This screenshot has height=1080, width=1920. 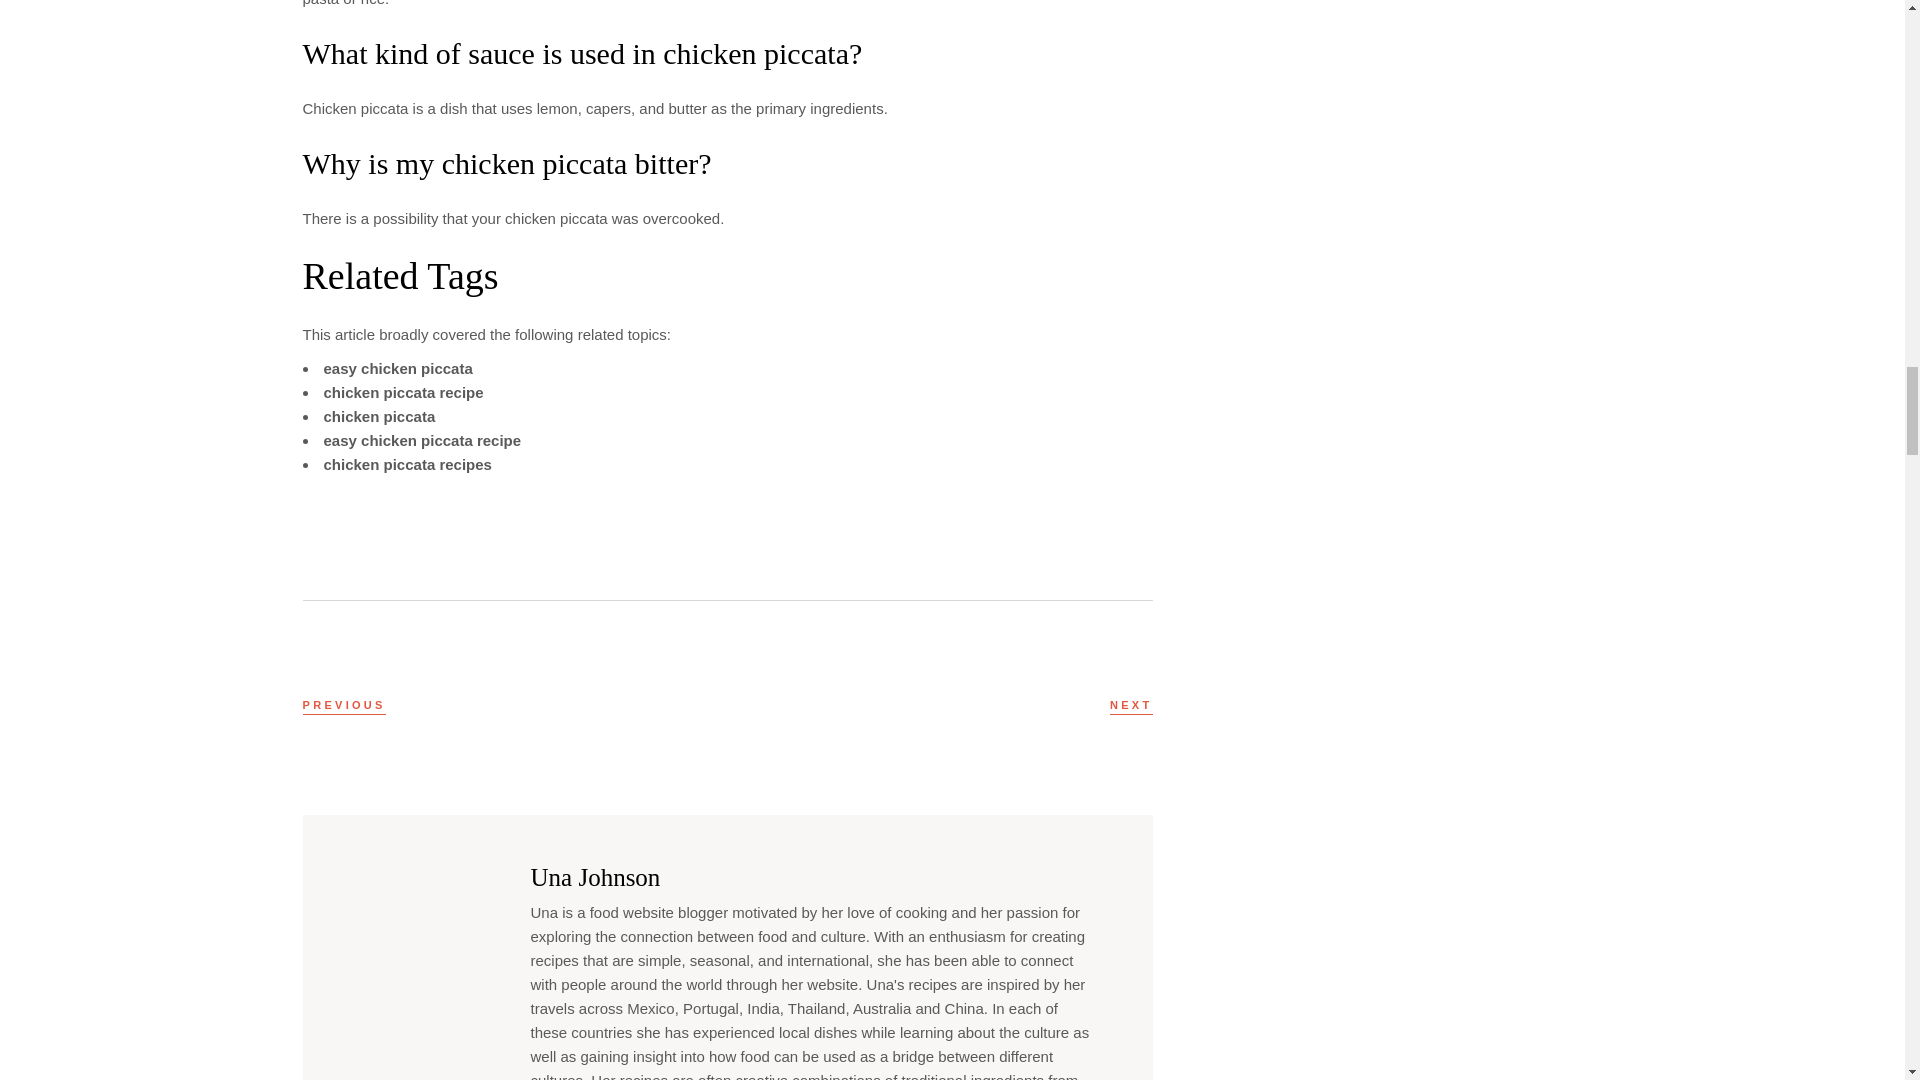 What do you see at coordinates (1131, 704) in the screenshot?
I see `NEXT` at bounding box center [1131, 704].